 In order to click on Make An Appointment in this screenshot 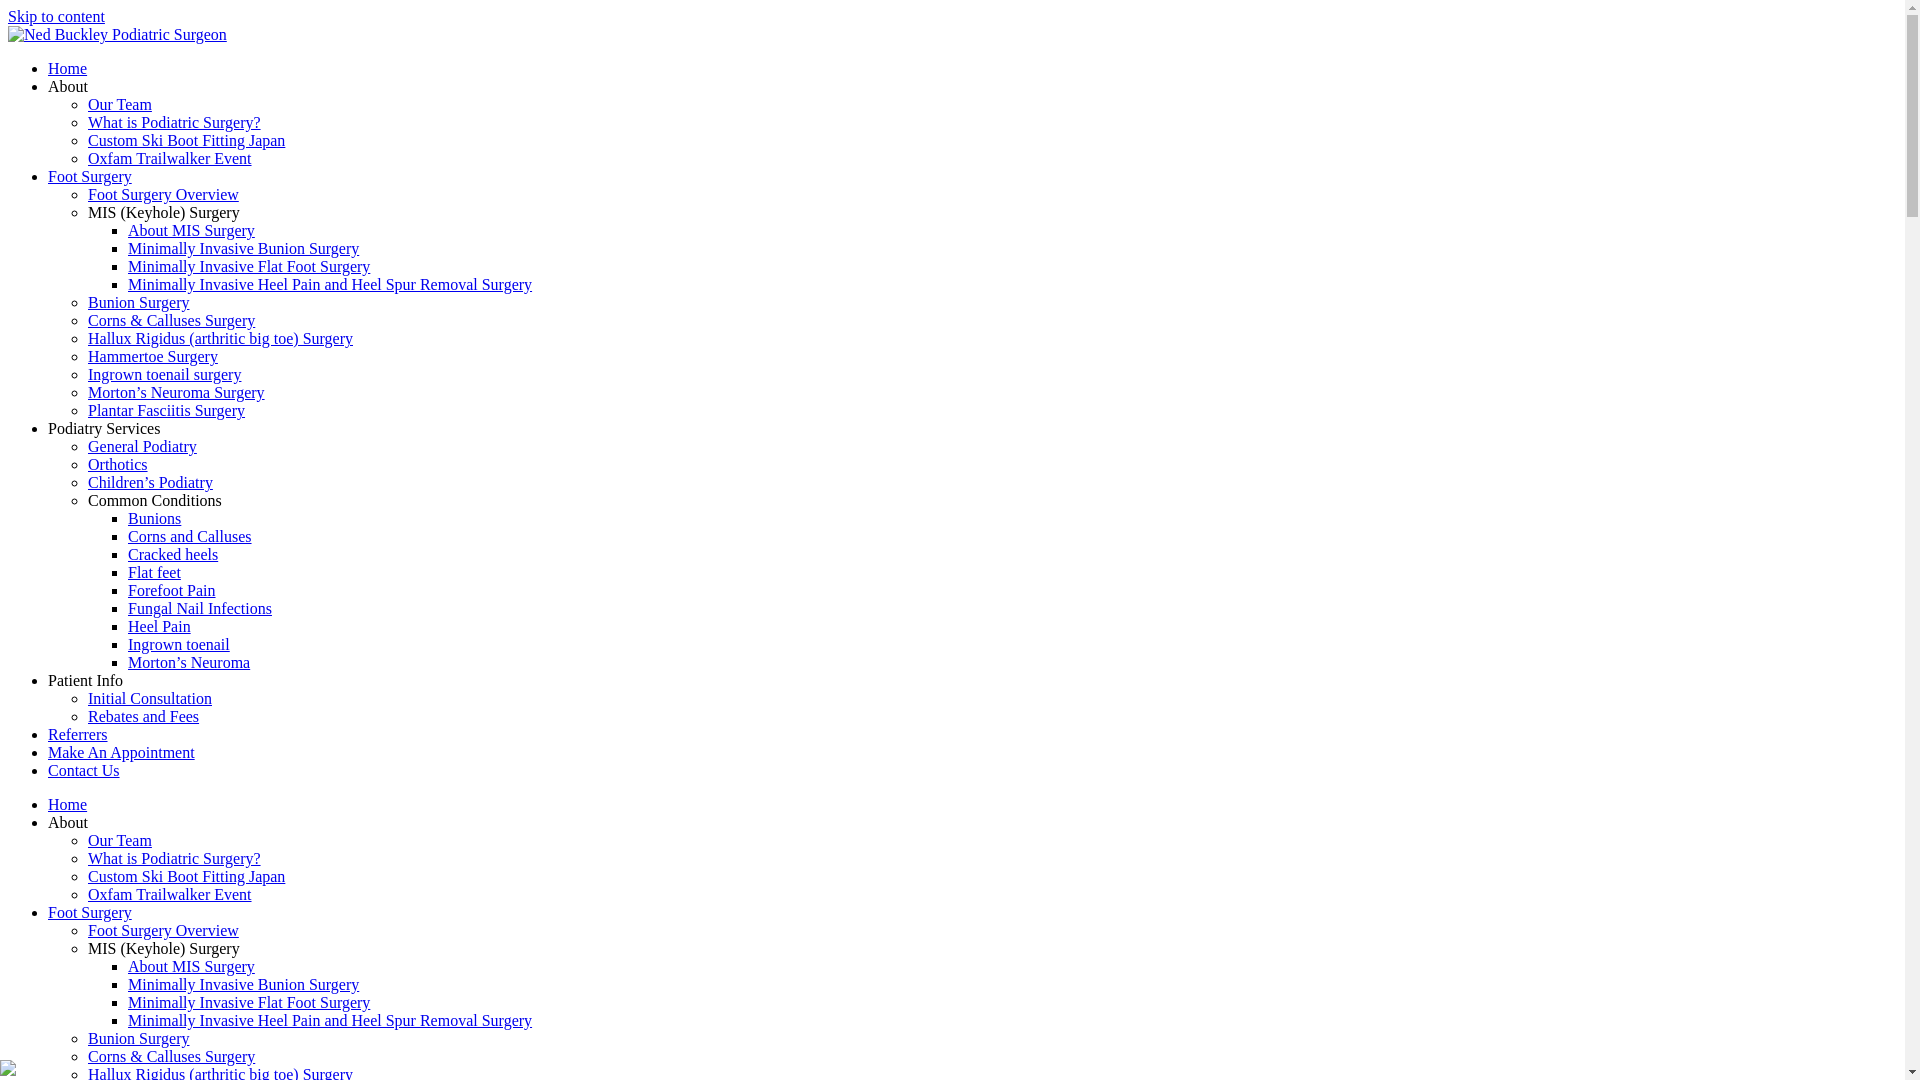, I will do `click(122, 752)`.